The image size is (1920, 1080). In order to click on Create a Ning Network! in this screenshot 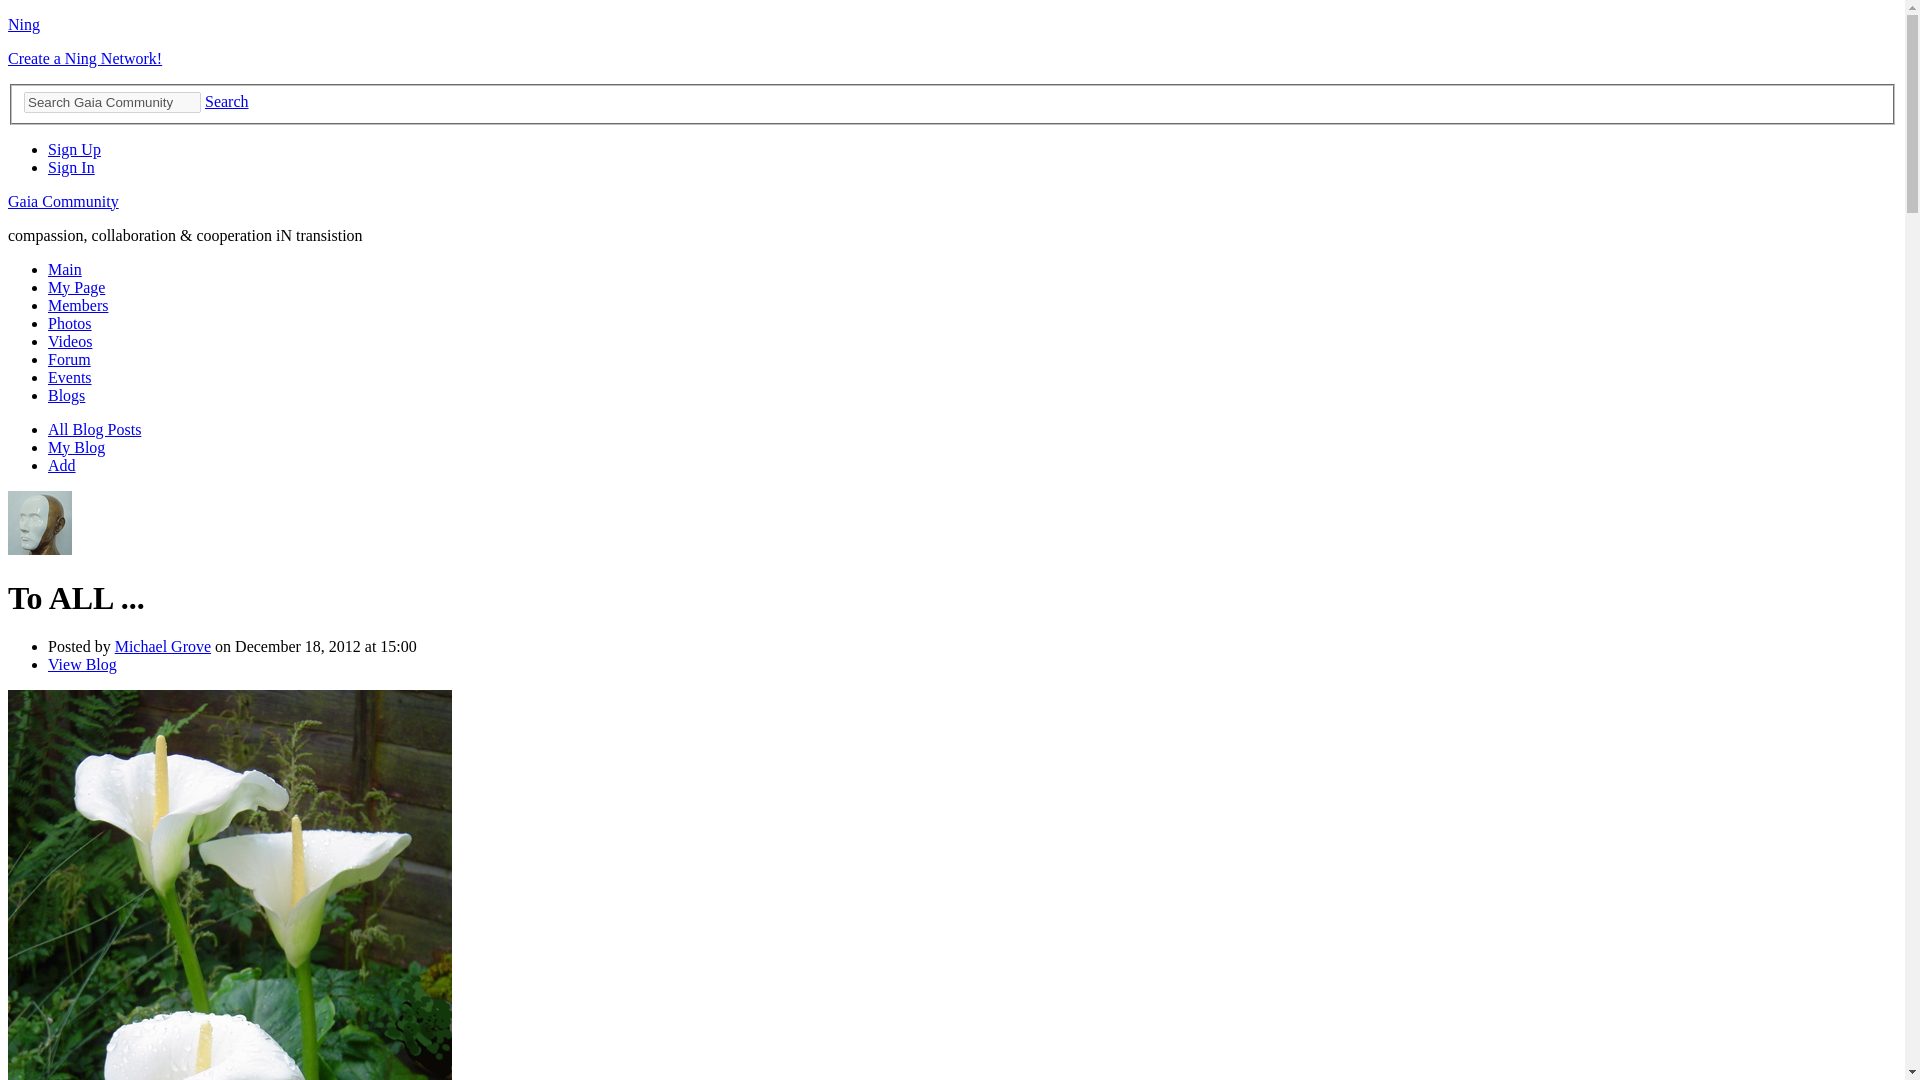, I will do `click(84, 58)`.